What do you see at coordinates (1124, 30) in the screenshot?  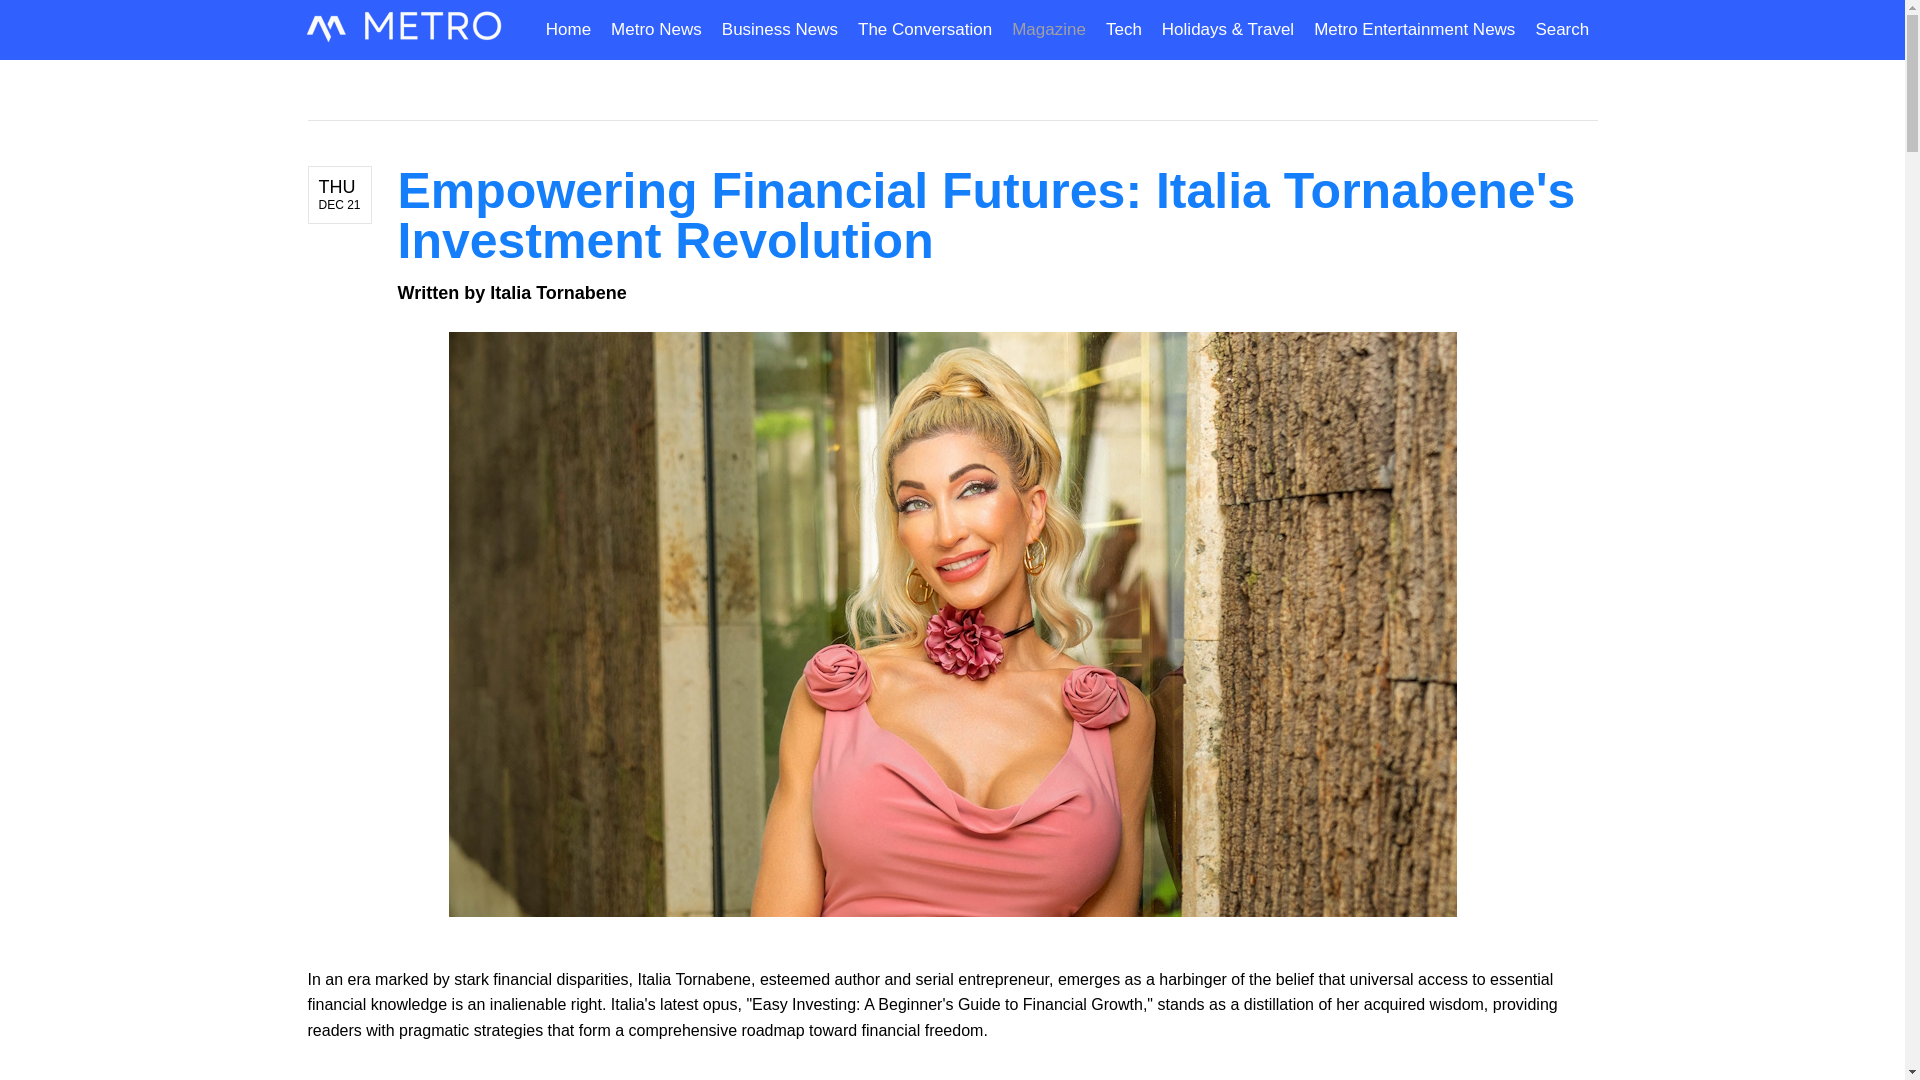 I see `Tech` at bounding box center [1124, 30].